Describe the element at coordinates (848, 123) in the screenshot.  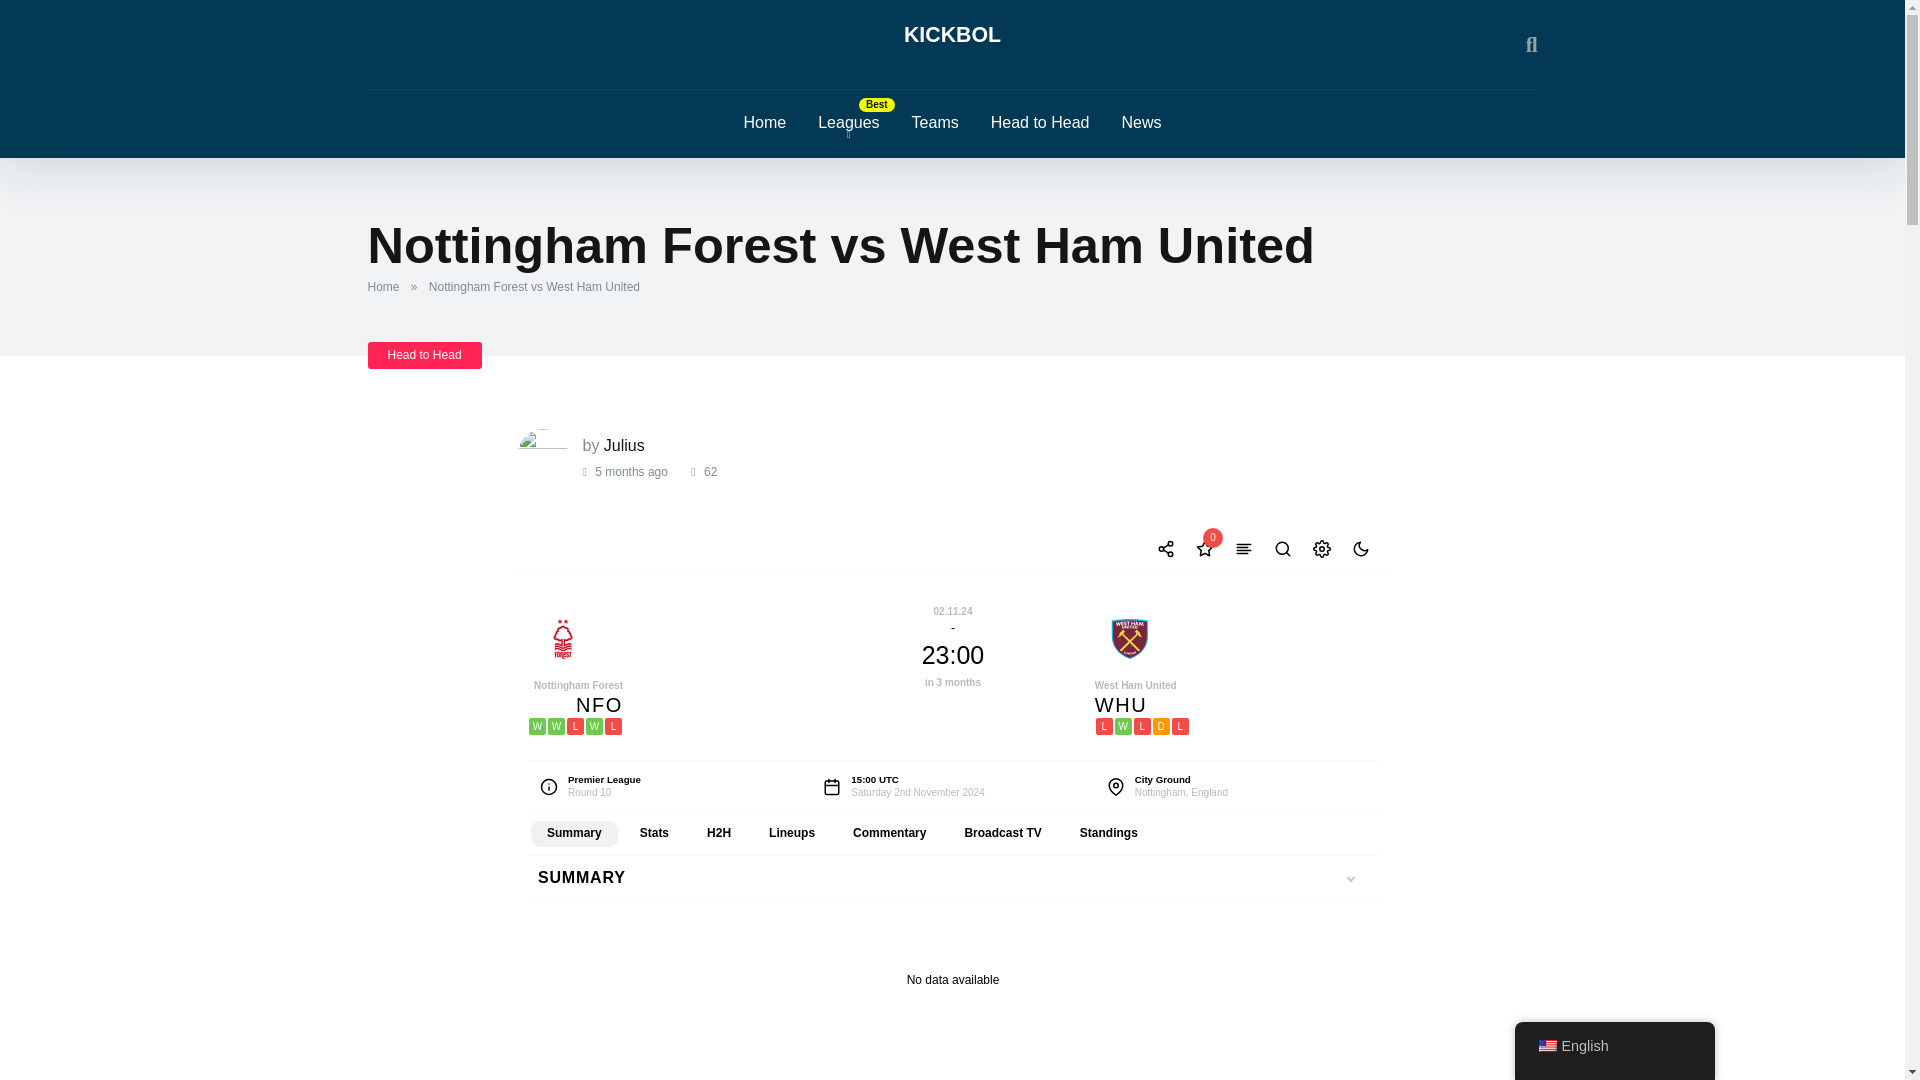
I see `Leagues` at that location.